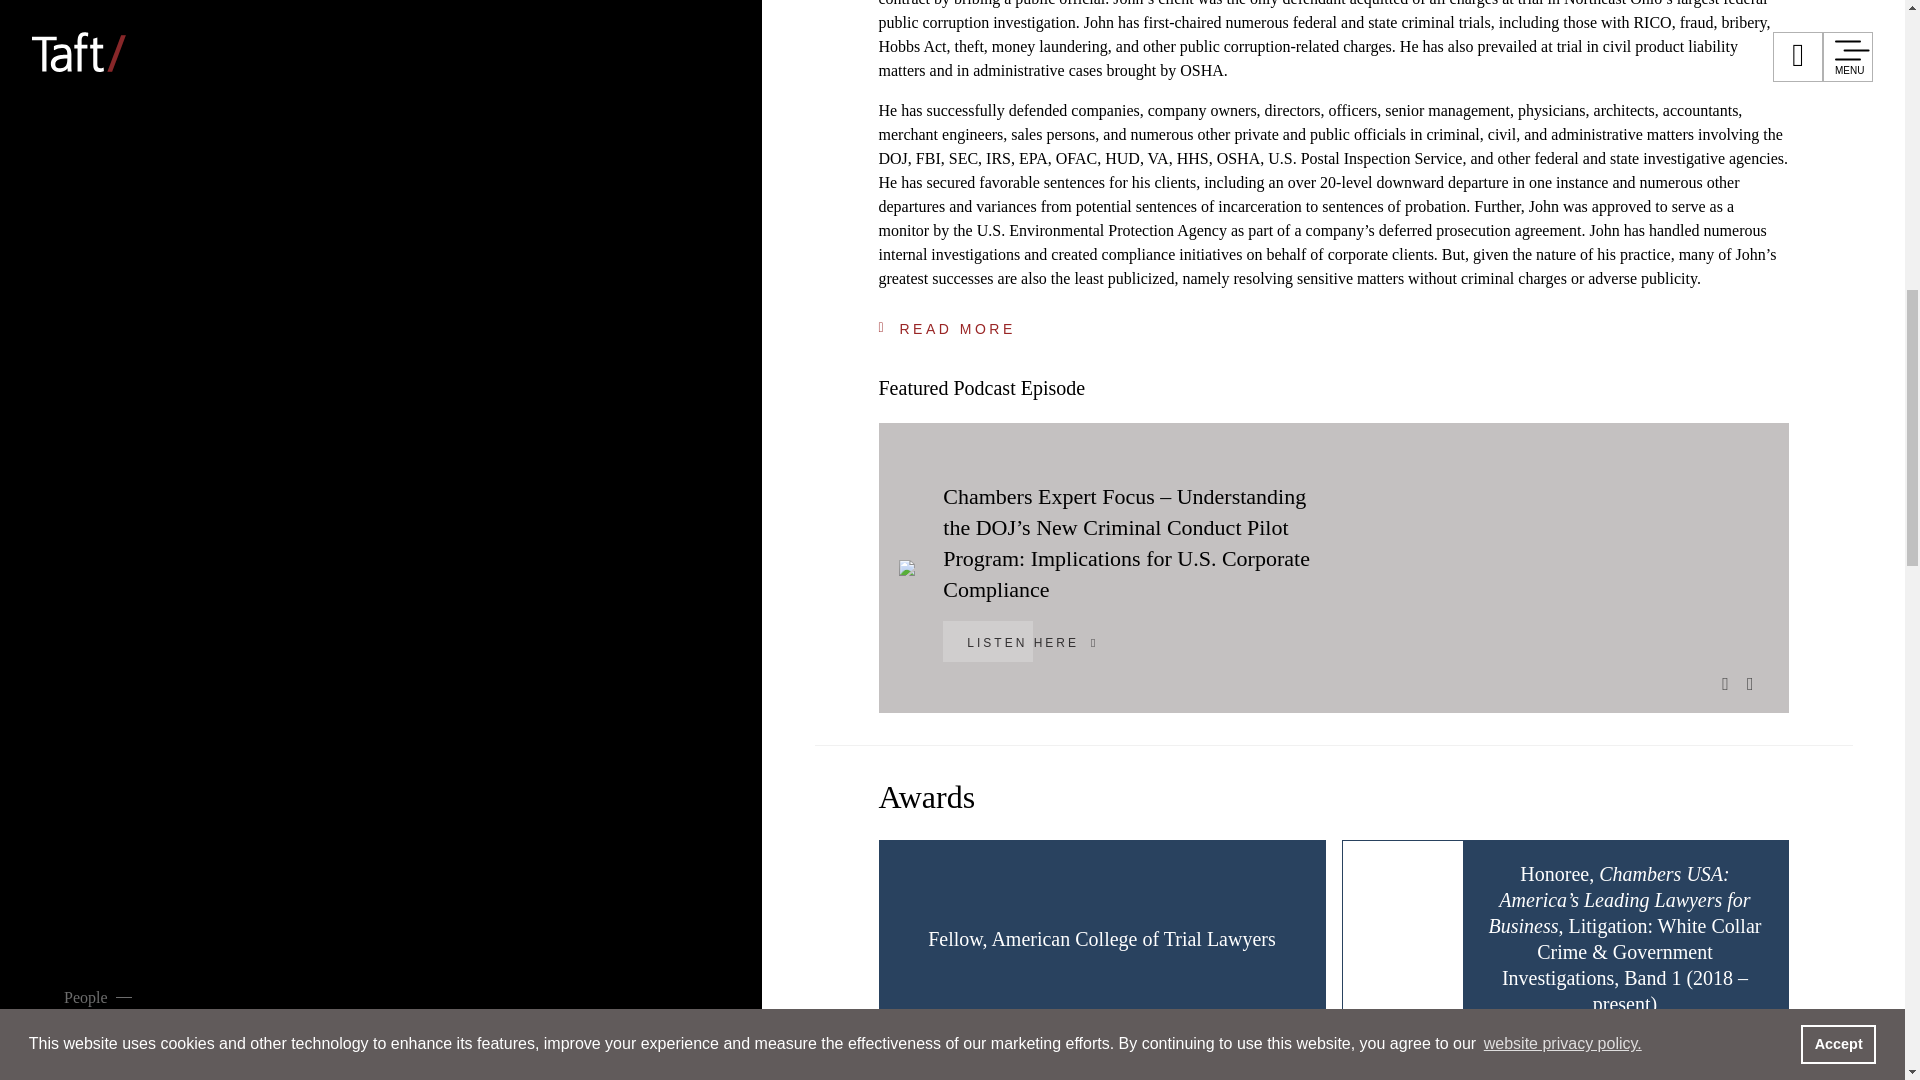 Image resolution: width=1920 pixels, height=1080 pixels. I want to click on People, so click(170, 232).